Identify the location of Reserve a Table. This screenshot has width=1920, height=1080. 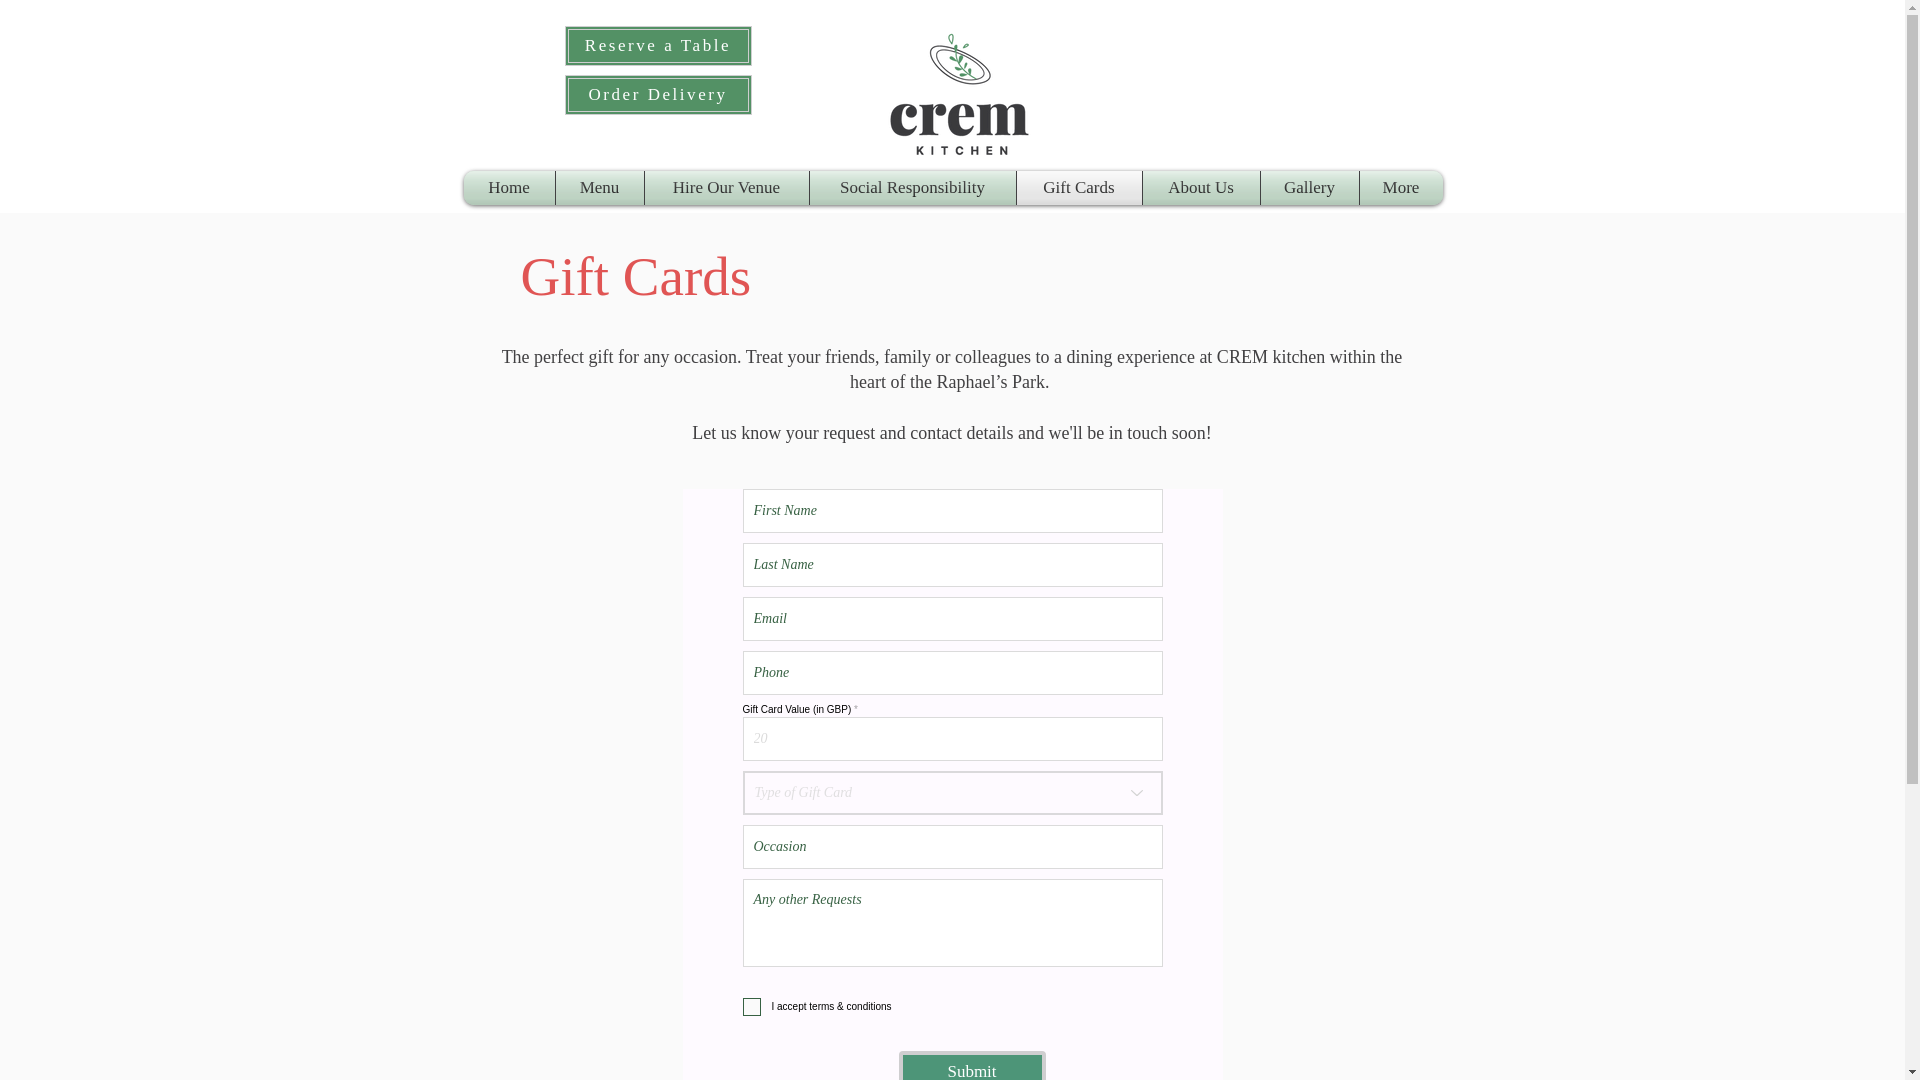
(657, 45).